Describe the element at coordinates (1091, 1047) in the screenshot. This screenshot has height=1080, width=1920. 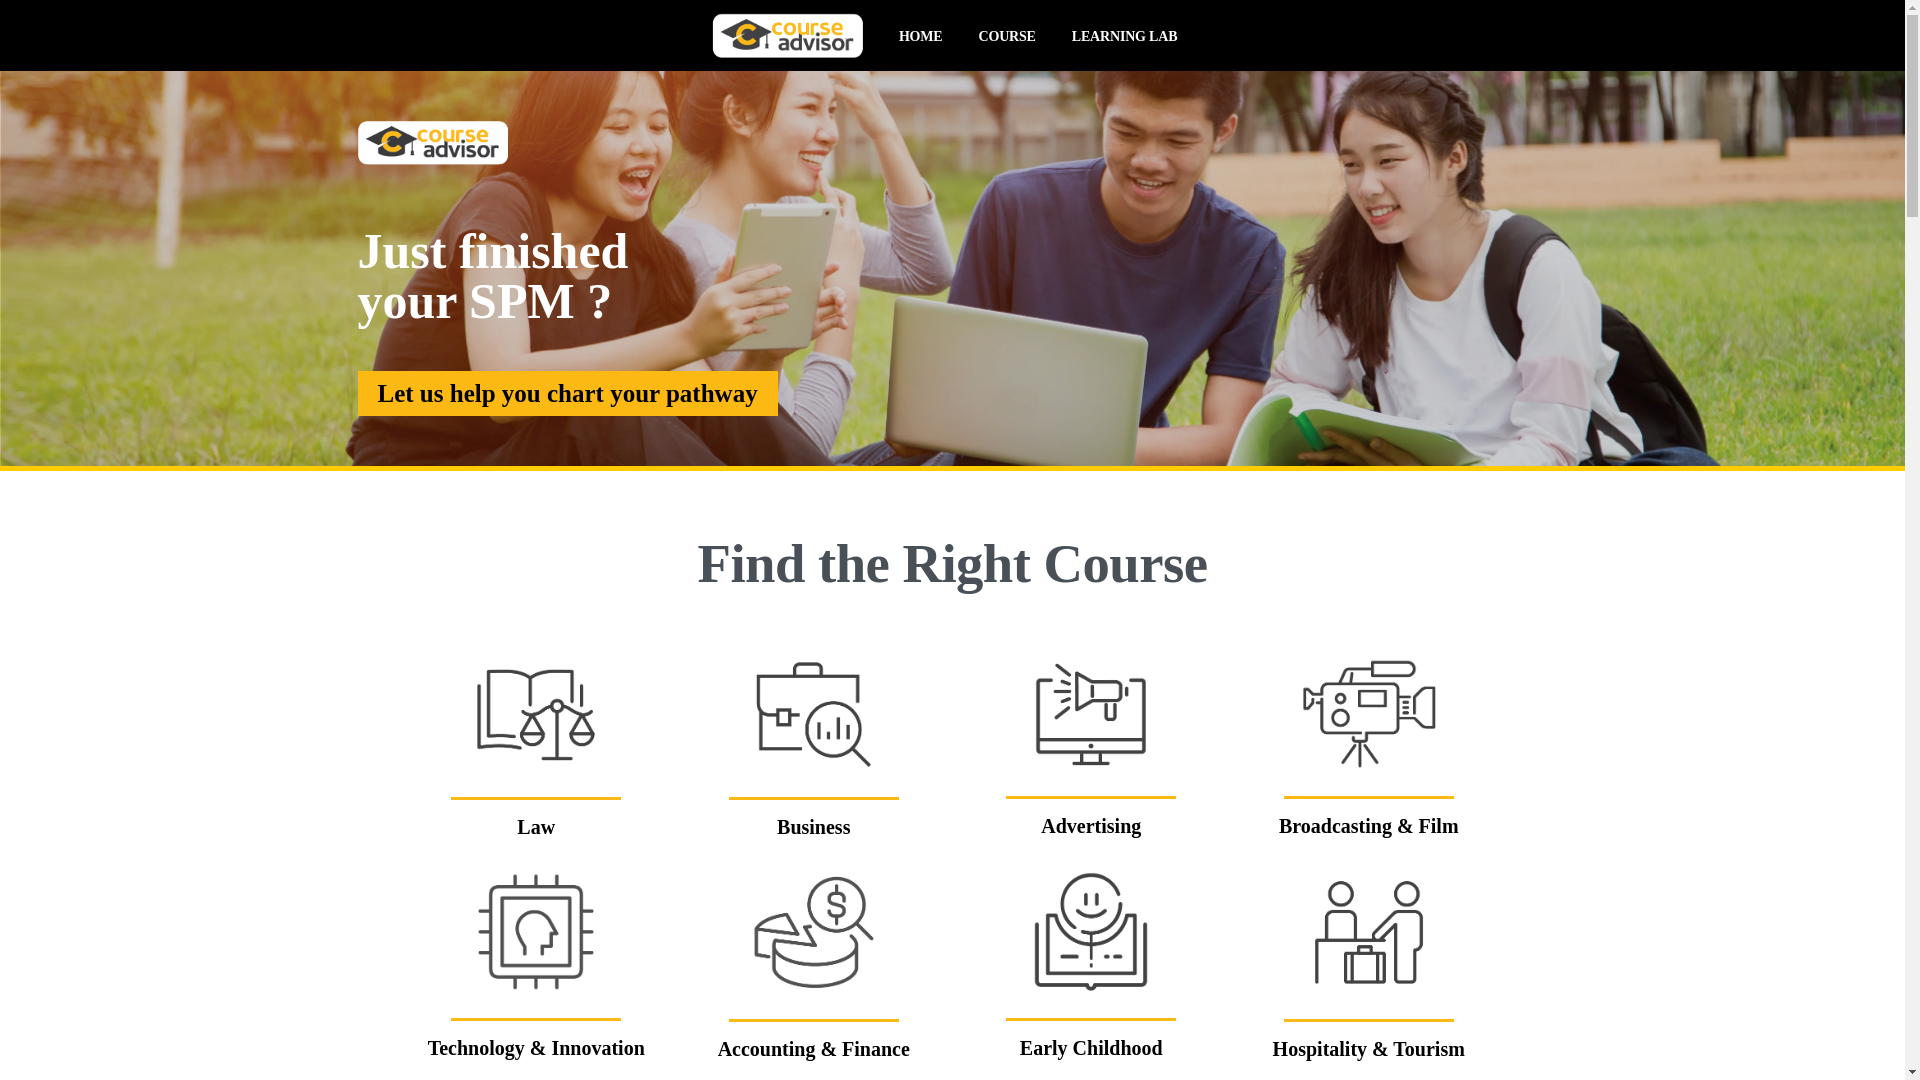
I see `Early Childhood` at that location.